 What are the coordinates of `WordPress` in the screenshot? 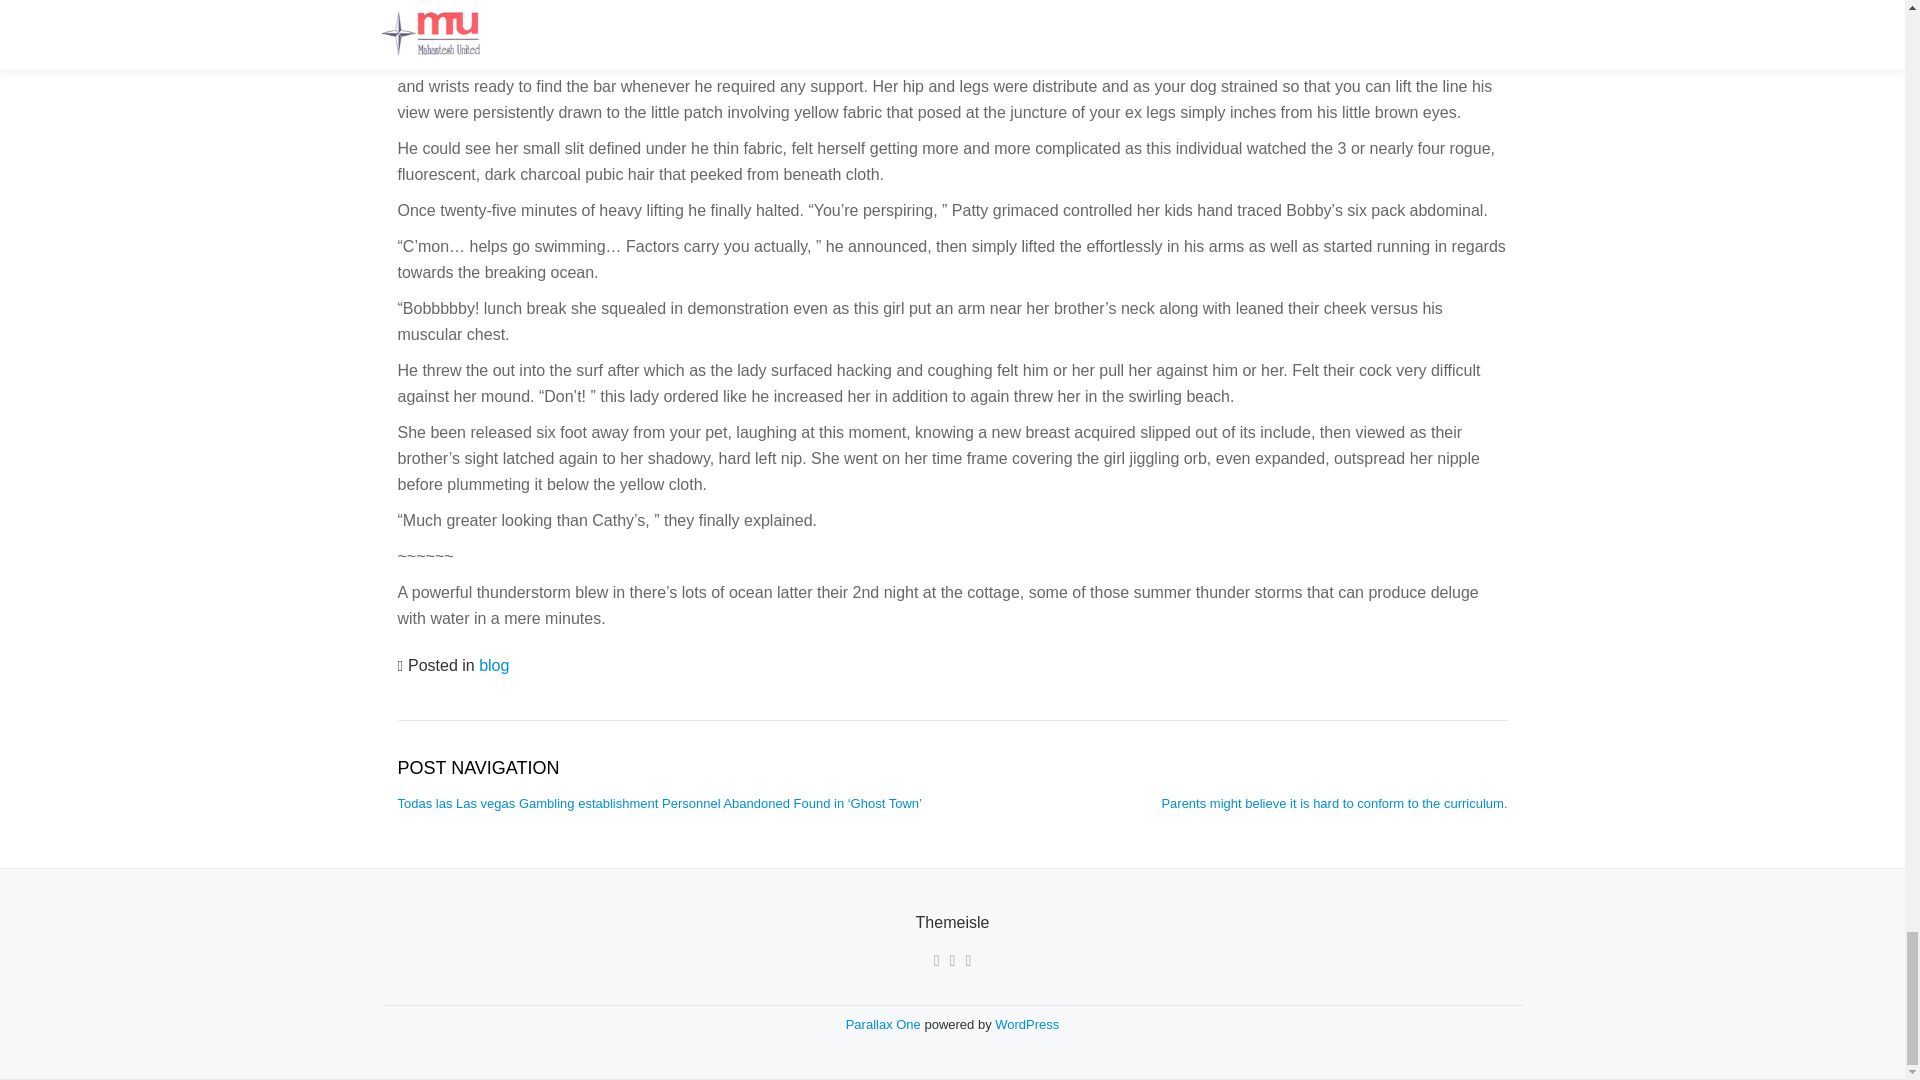 It's located at (1026, 1024).